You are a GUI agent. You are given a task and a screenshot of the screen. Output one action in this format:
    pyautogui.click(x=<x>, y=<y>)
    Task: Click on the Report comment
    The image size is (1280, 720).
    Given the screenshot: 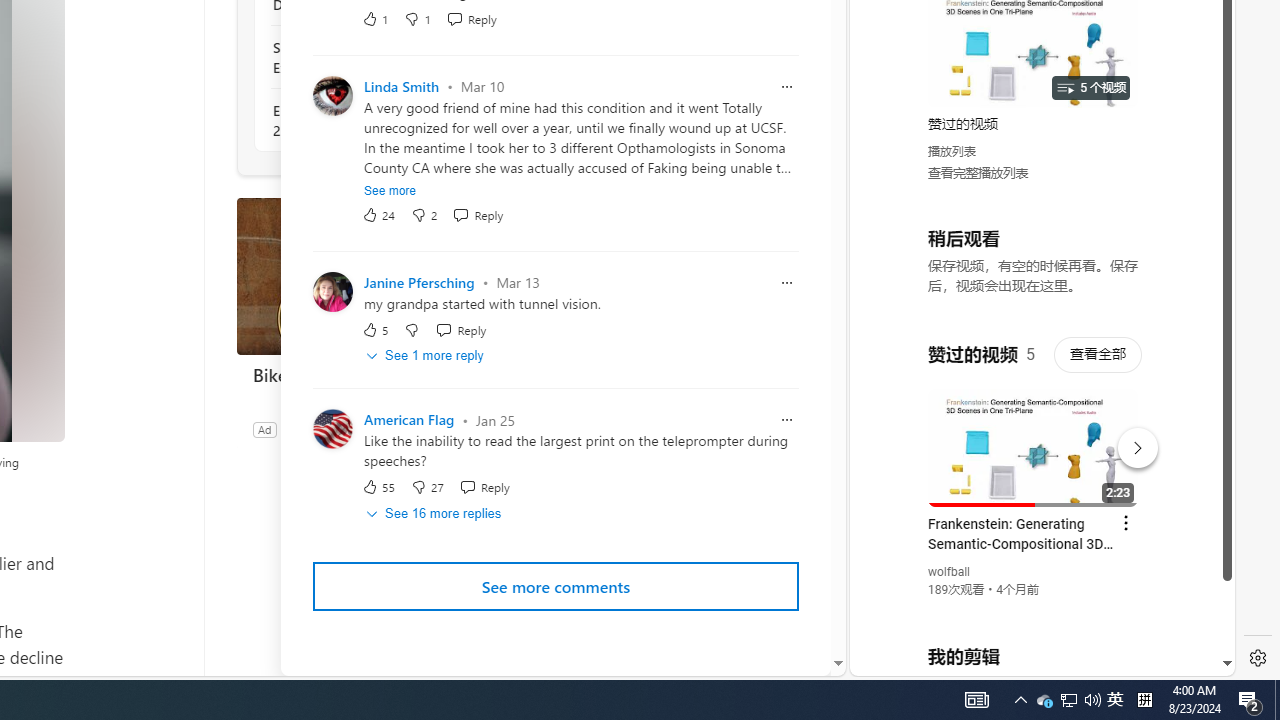 What is the action you would take?
    pyautogui.click(x=786, y=420)
    